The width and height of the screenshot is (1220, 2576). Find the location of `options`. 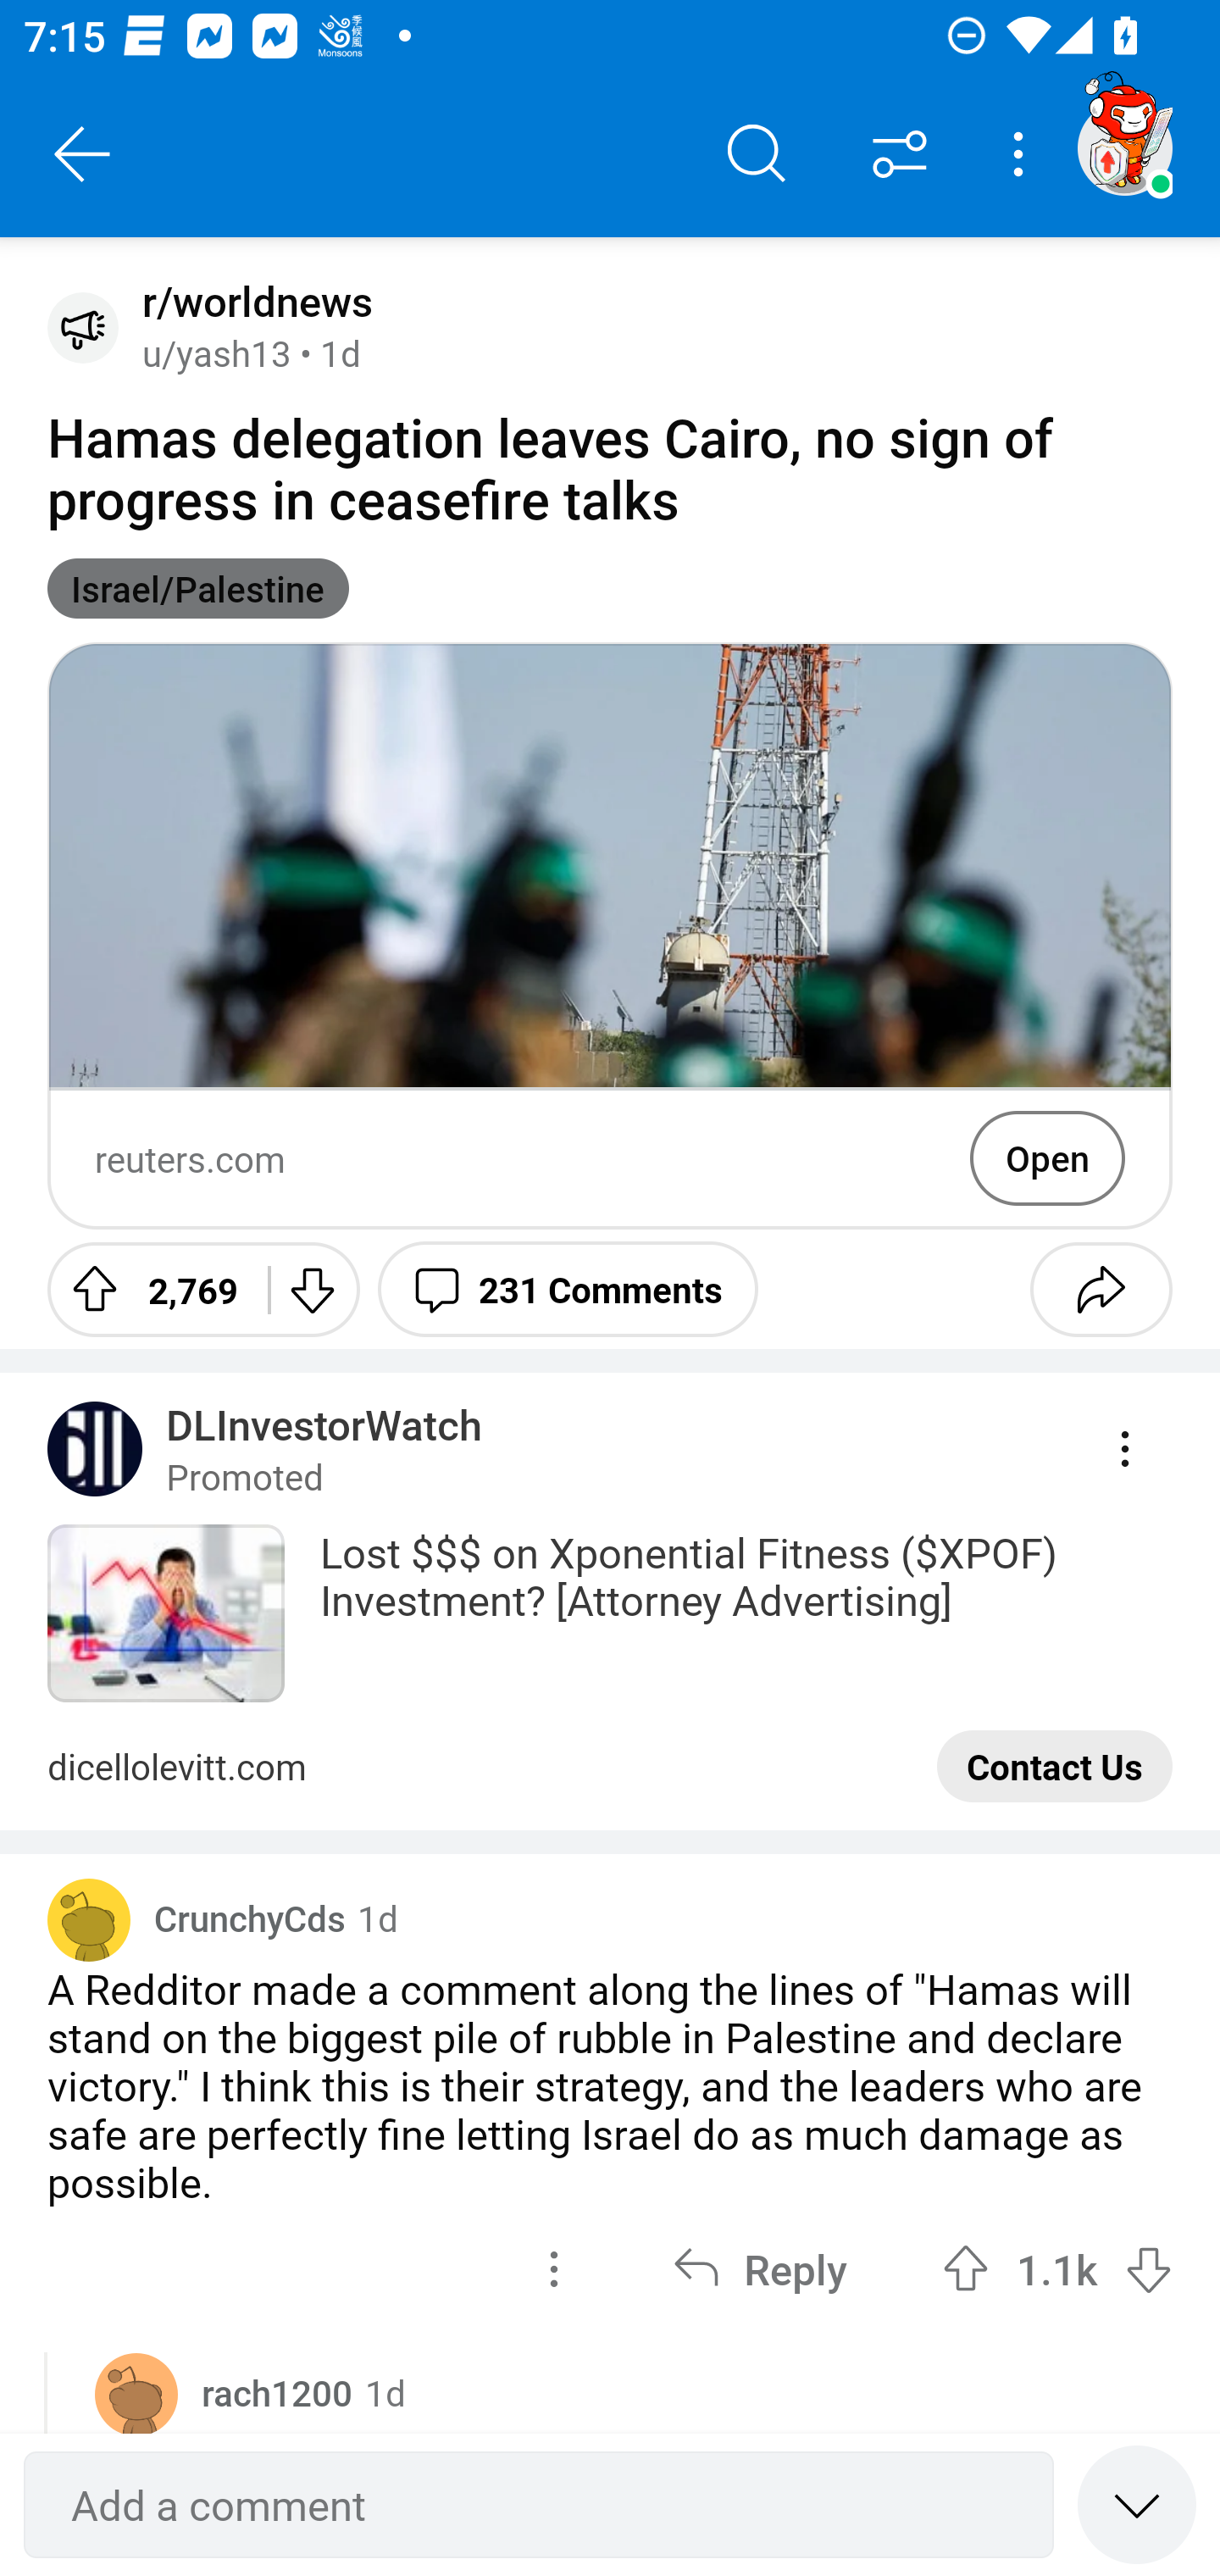

options is located at coordinates (554, 2269).